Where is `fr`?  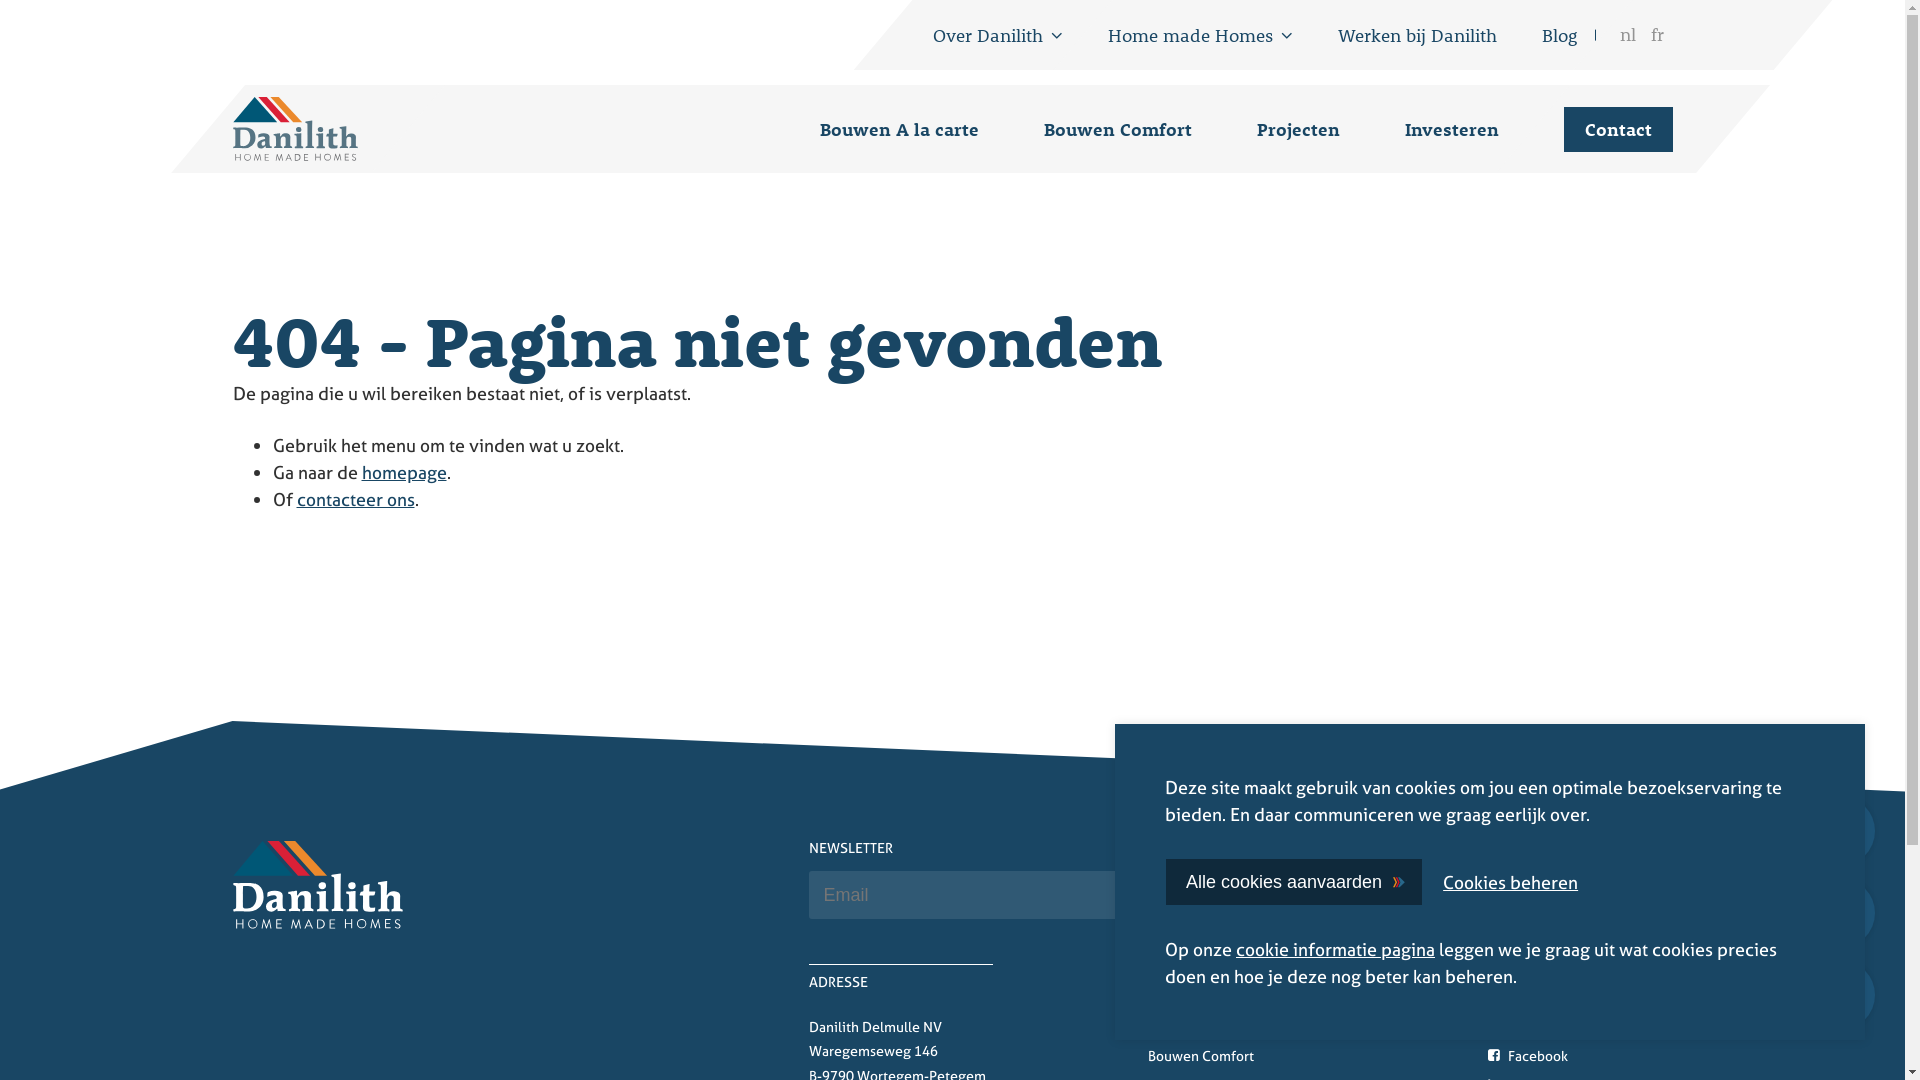
fr is located at coordinates (1657, 35).